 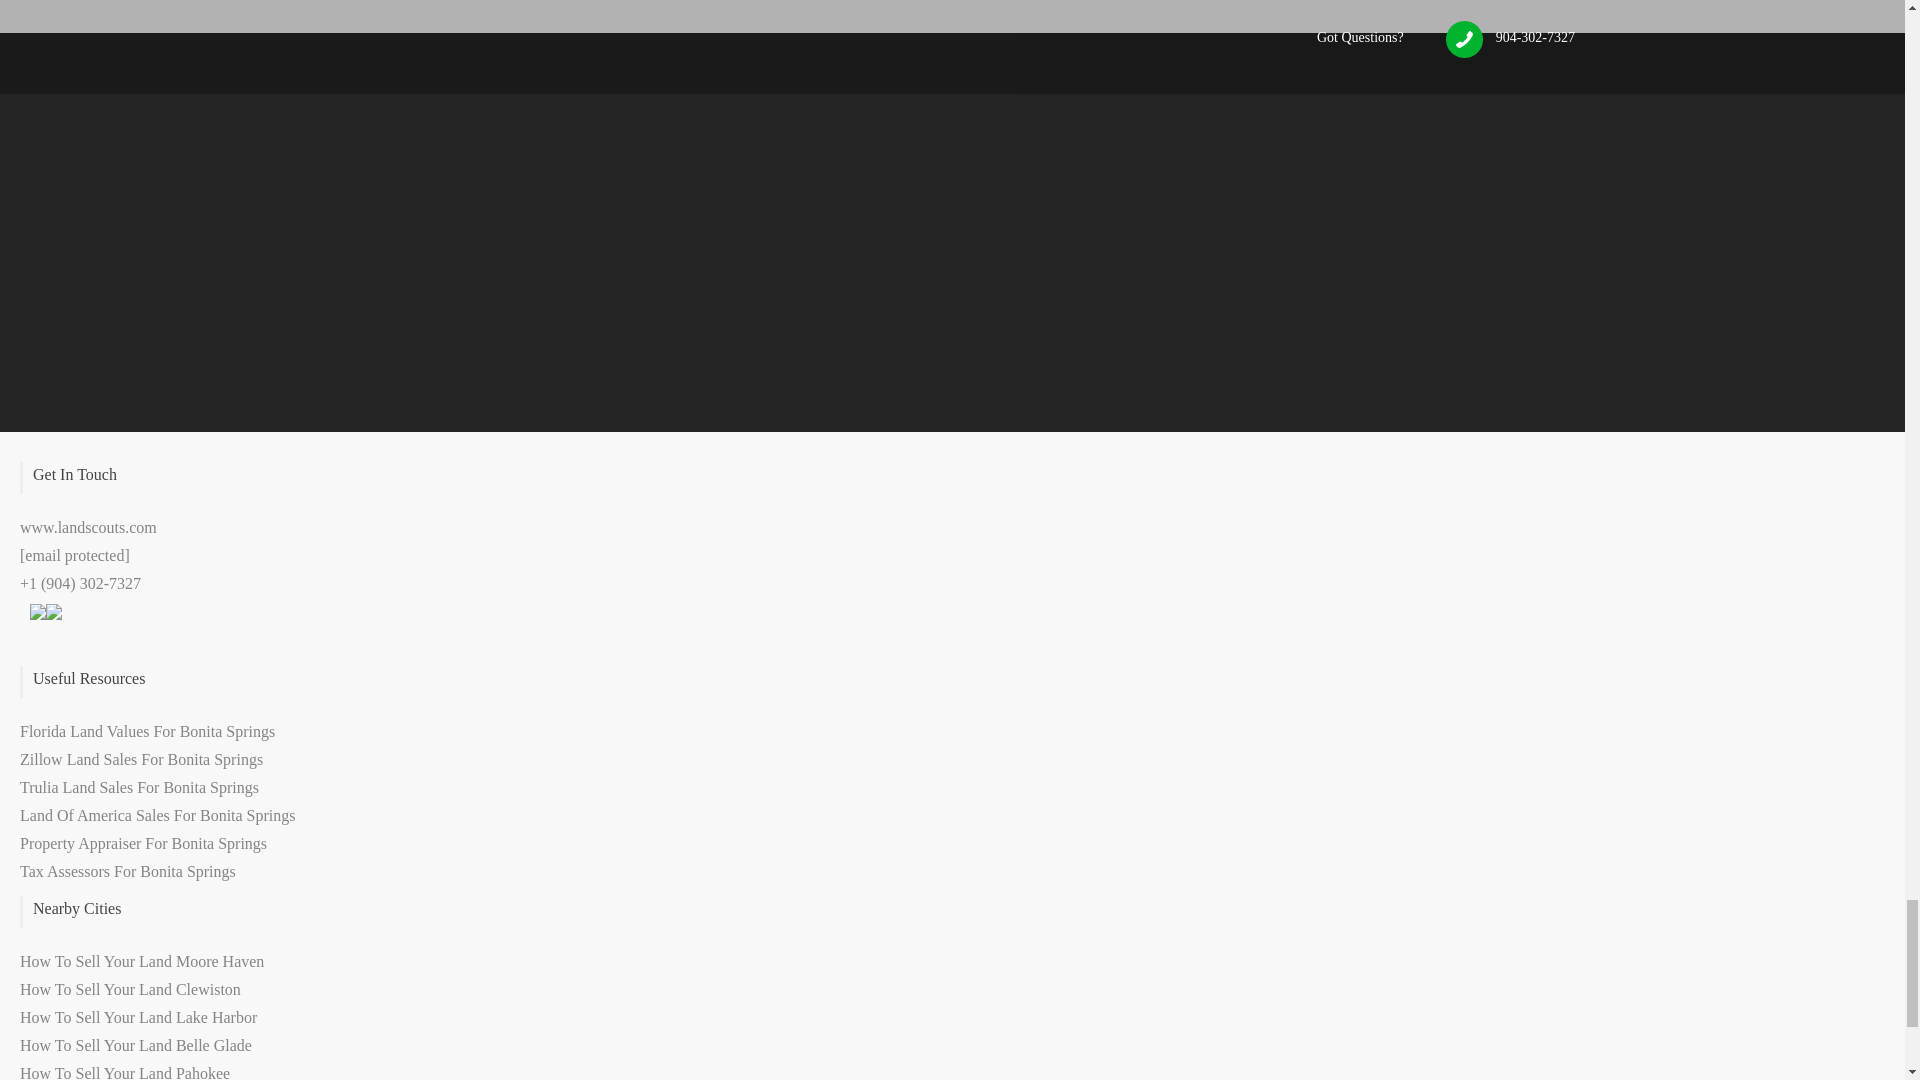 I want to click on How To Sell Your Land Clewiston, so click(x=130, y=988).